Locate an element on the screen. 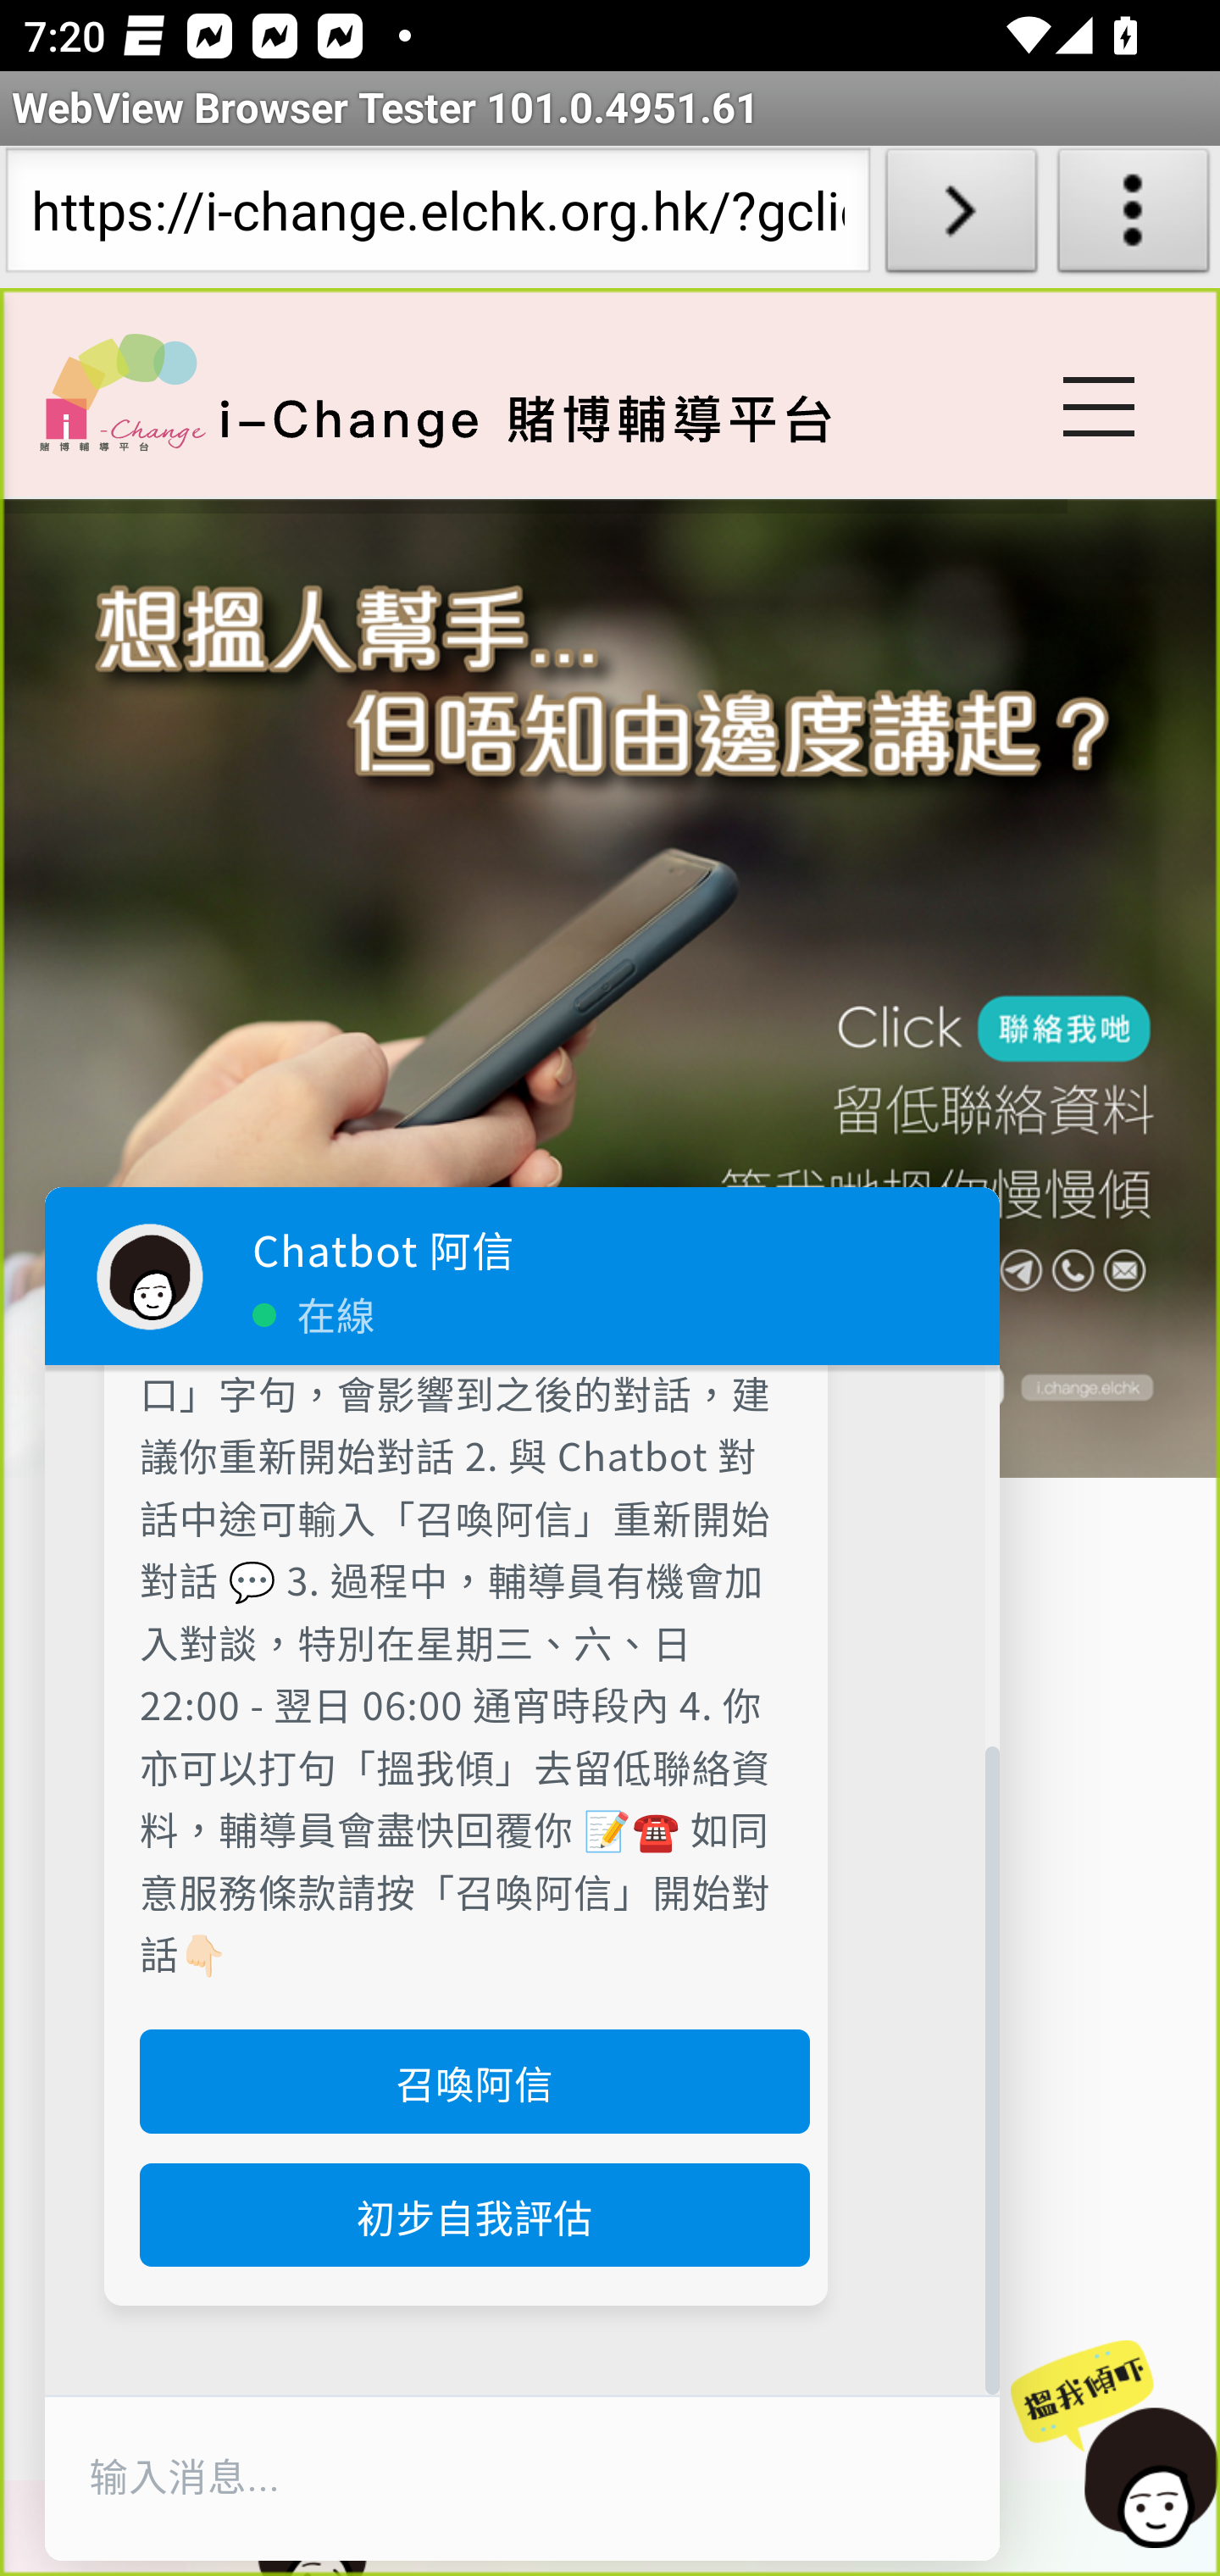 The width and height of the screenshot is (1220, 2576). Chat Now is located at coordinates (1115, 2446).